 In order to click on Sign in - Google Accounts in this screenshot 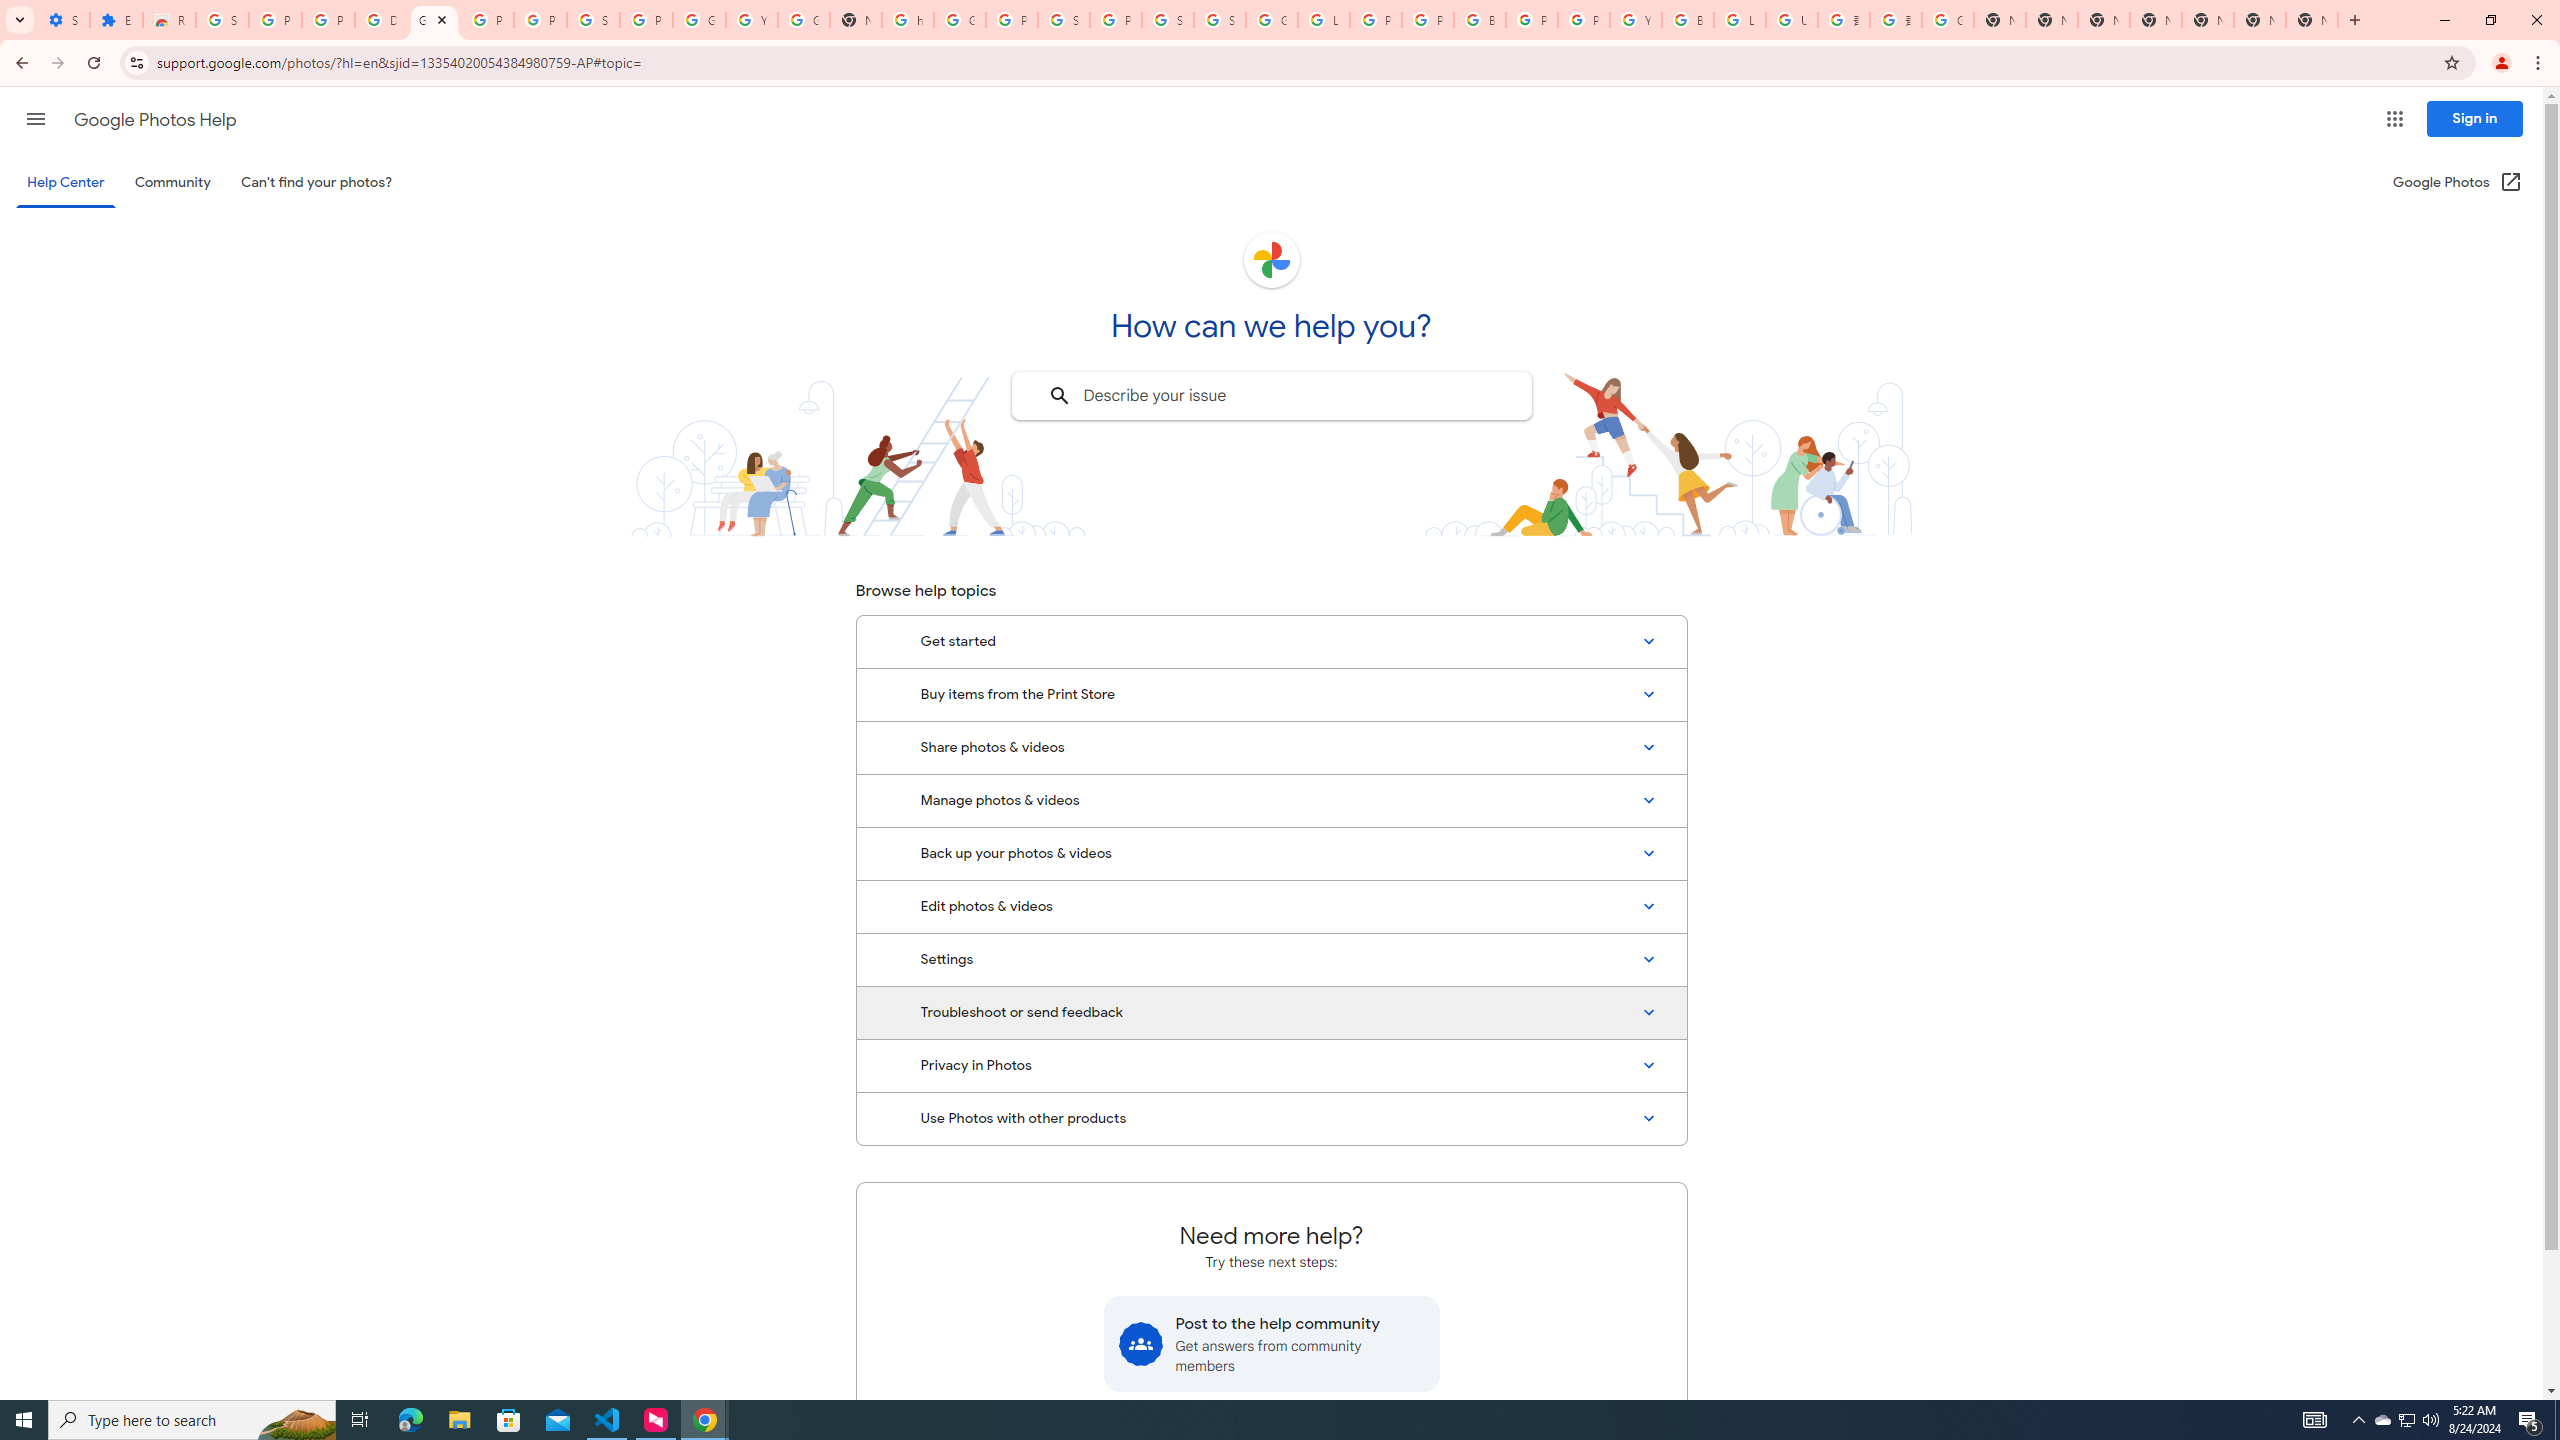, I will do `click(1220, 20)`.